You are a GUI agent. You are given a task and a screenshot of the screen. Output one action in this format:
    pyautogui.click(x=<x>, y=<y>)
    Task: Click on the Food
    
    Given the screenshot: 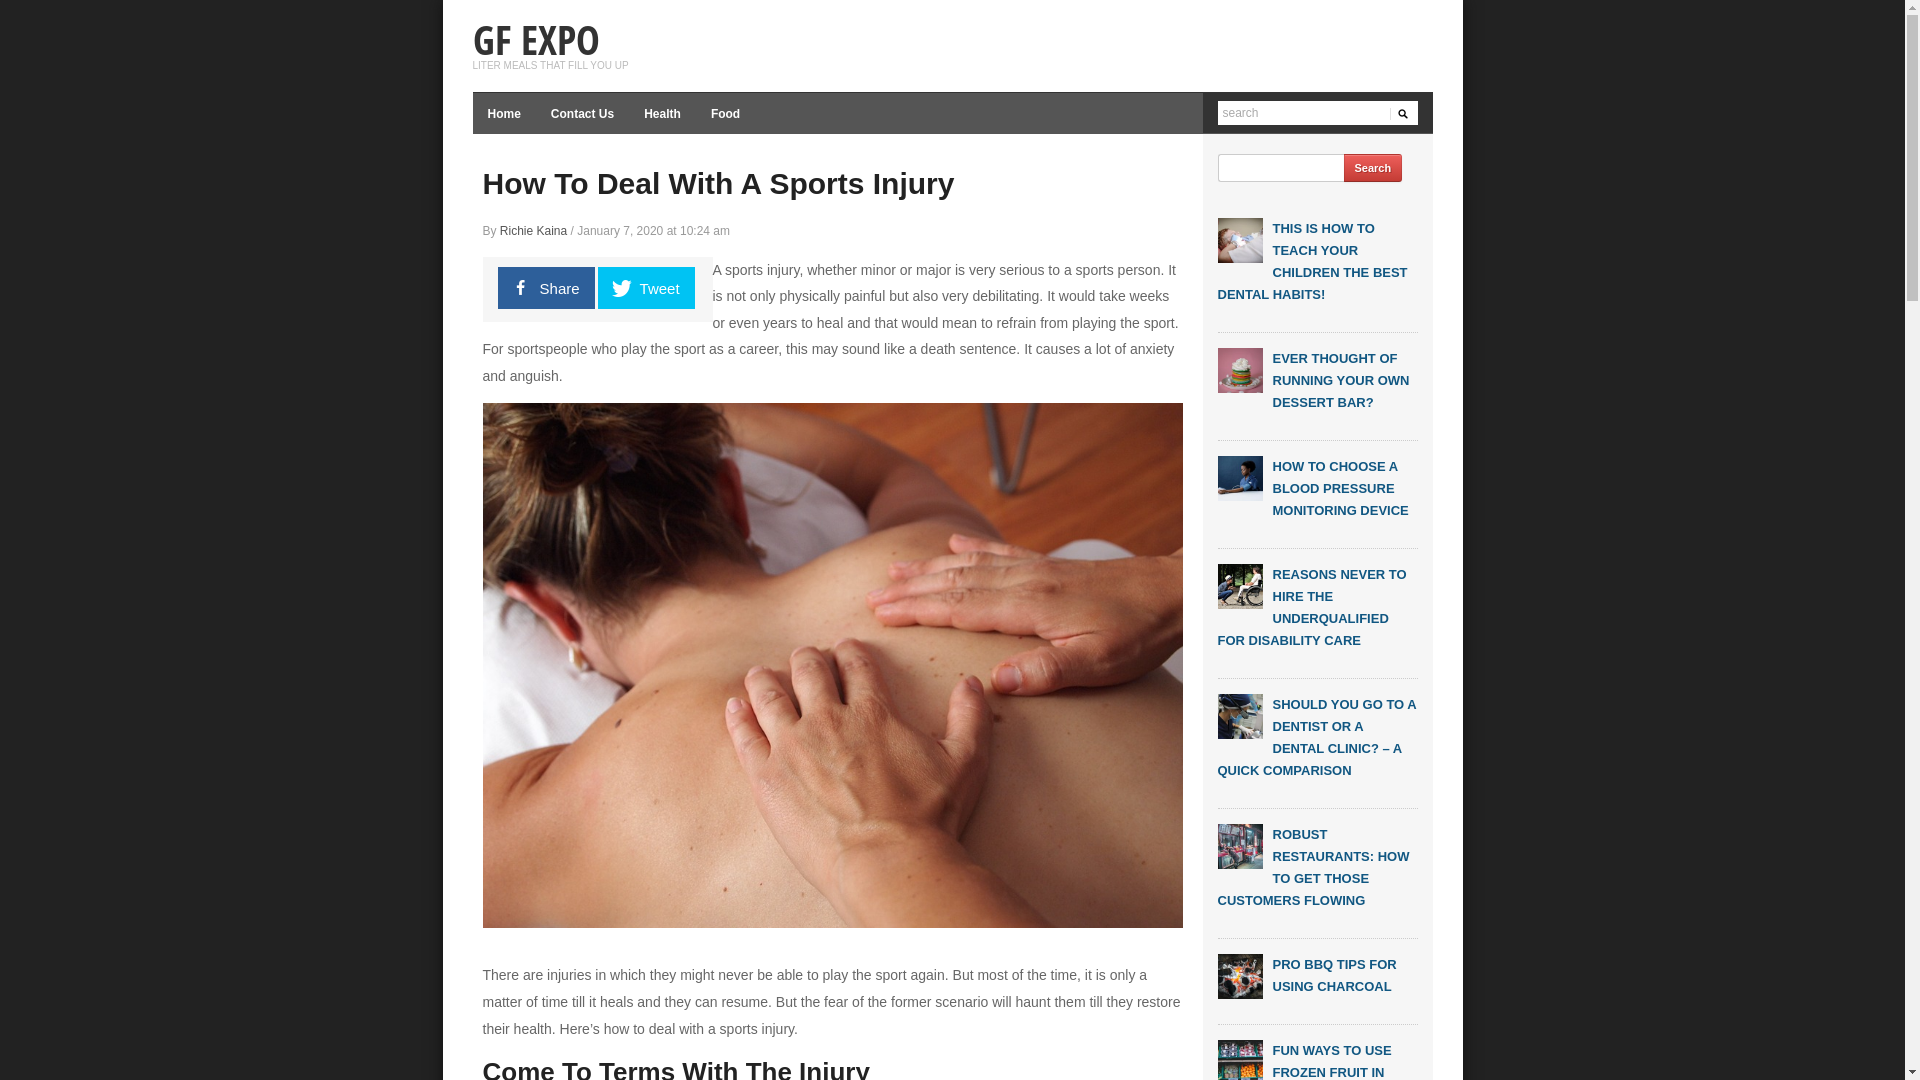 What is the action you would take?
    pyautogui.click(x=726, y=113)
    